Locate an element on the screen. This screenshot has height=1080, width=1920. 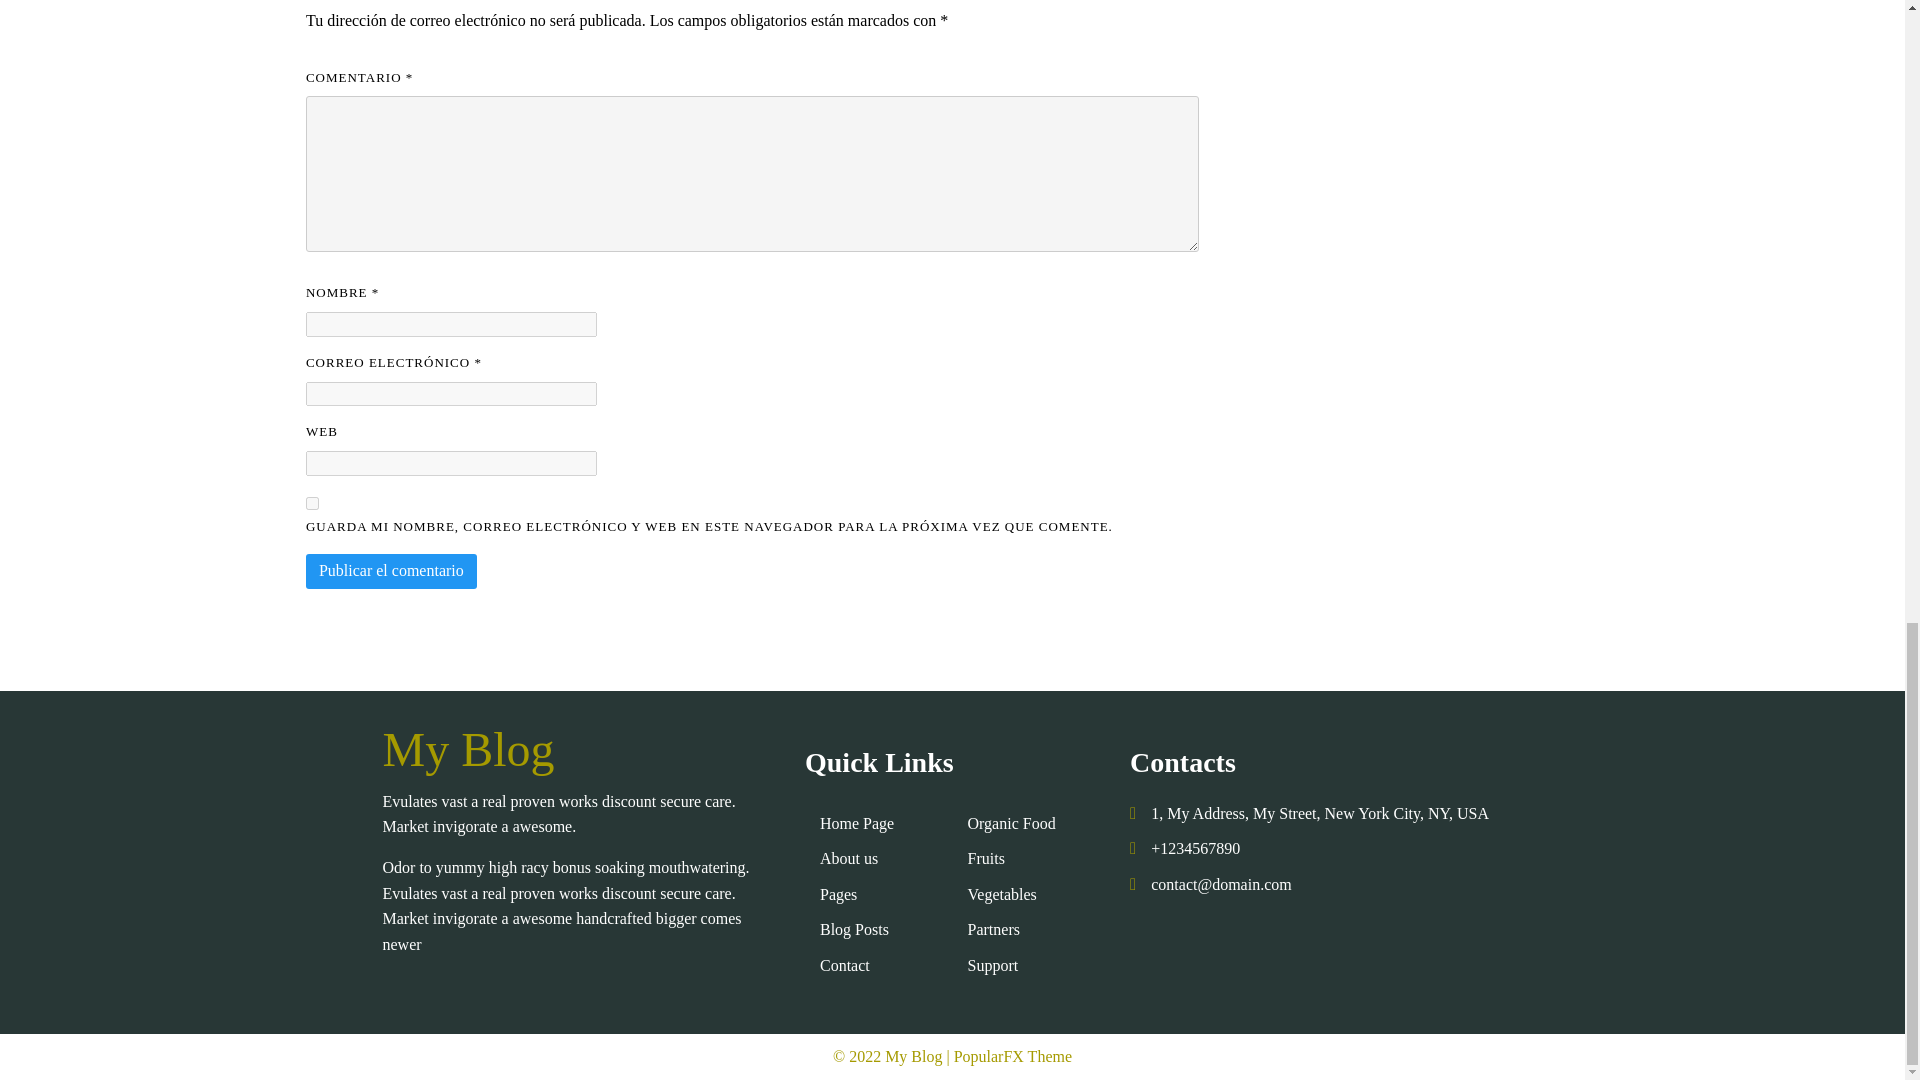
Publicar el comentario is located at coordinates (390, 570).